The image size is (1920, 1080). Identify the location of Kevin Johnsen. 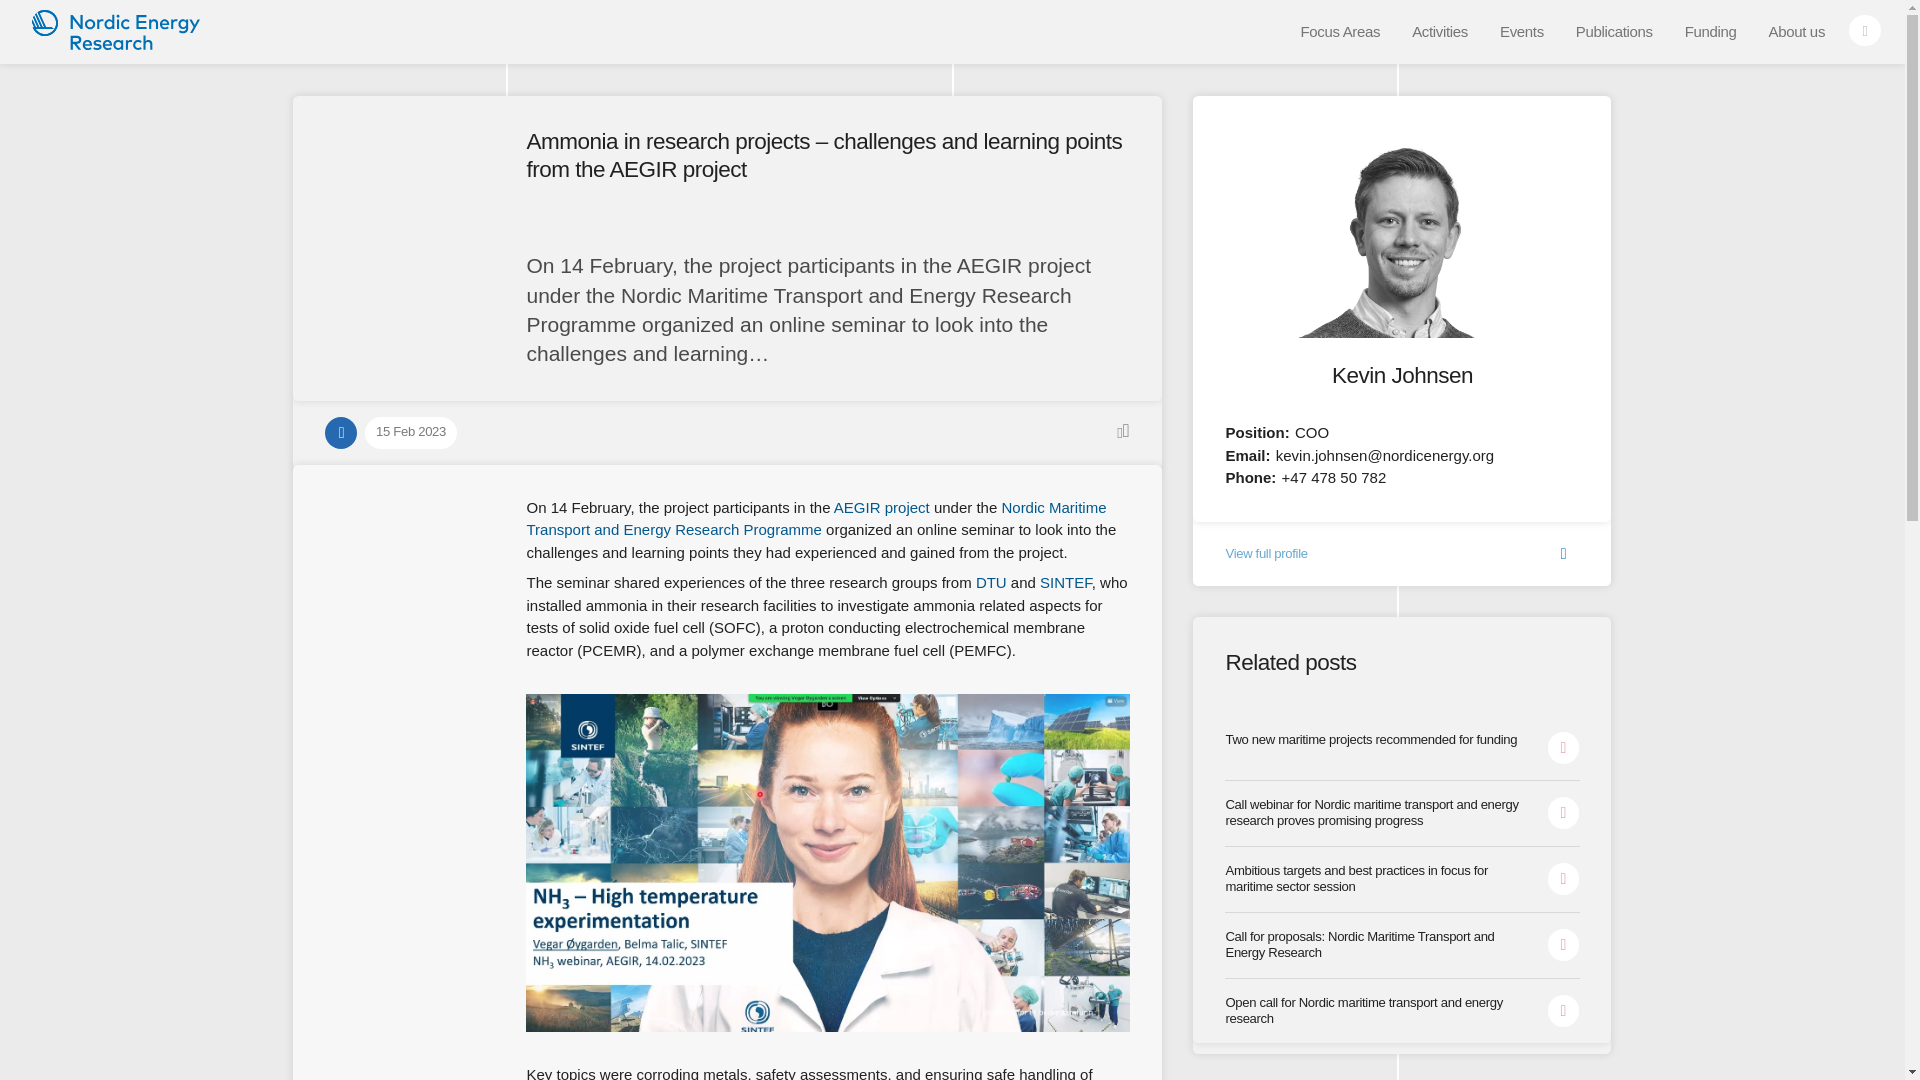
(1402, 374).